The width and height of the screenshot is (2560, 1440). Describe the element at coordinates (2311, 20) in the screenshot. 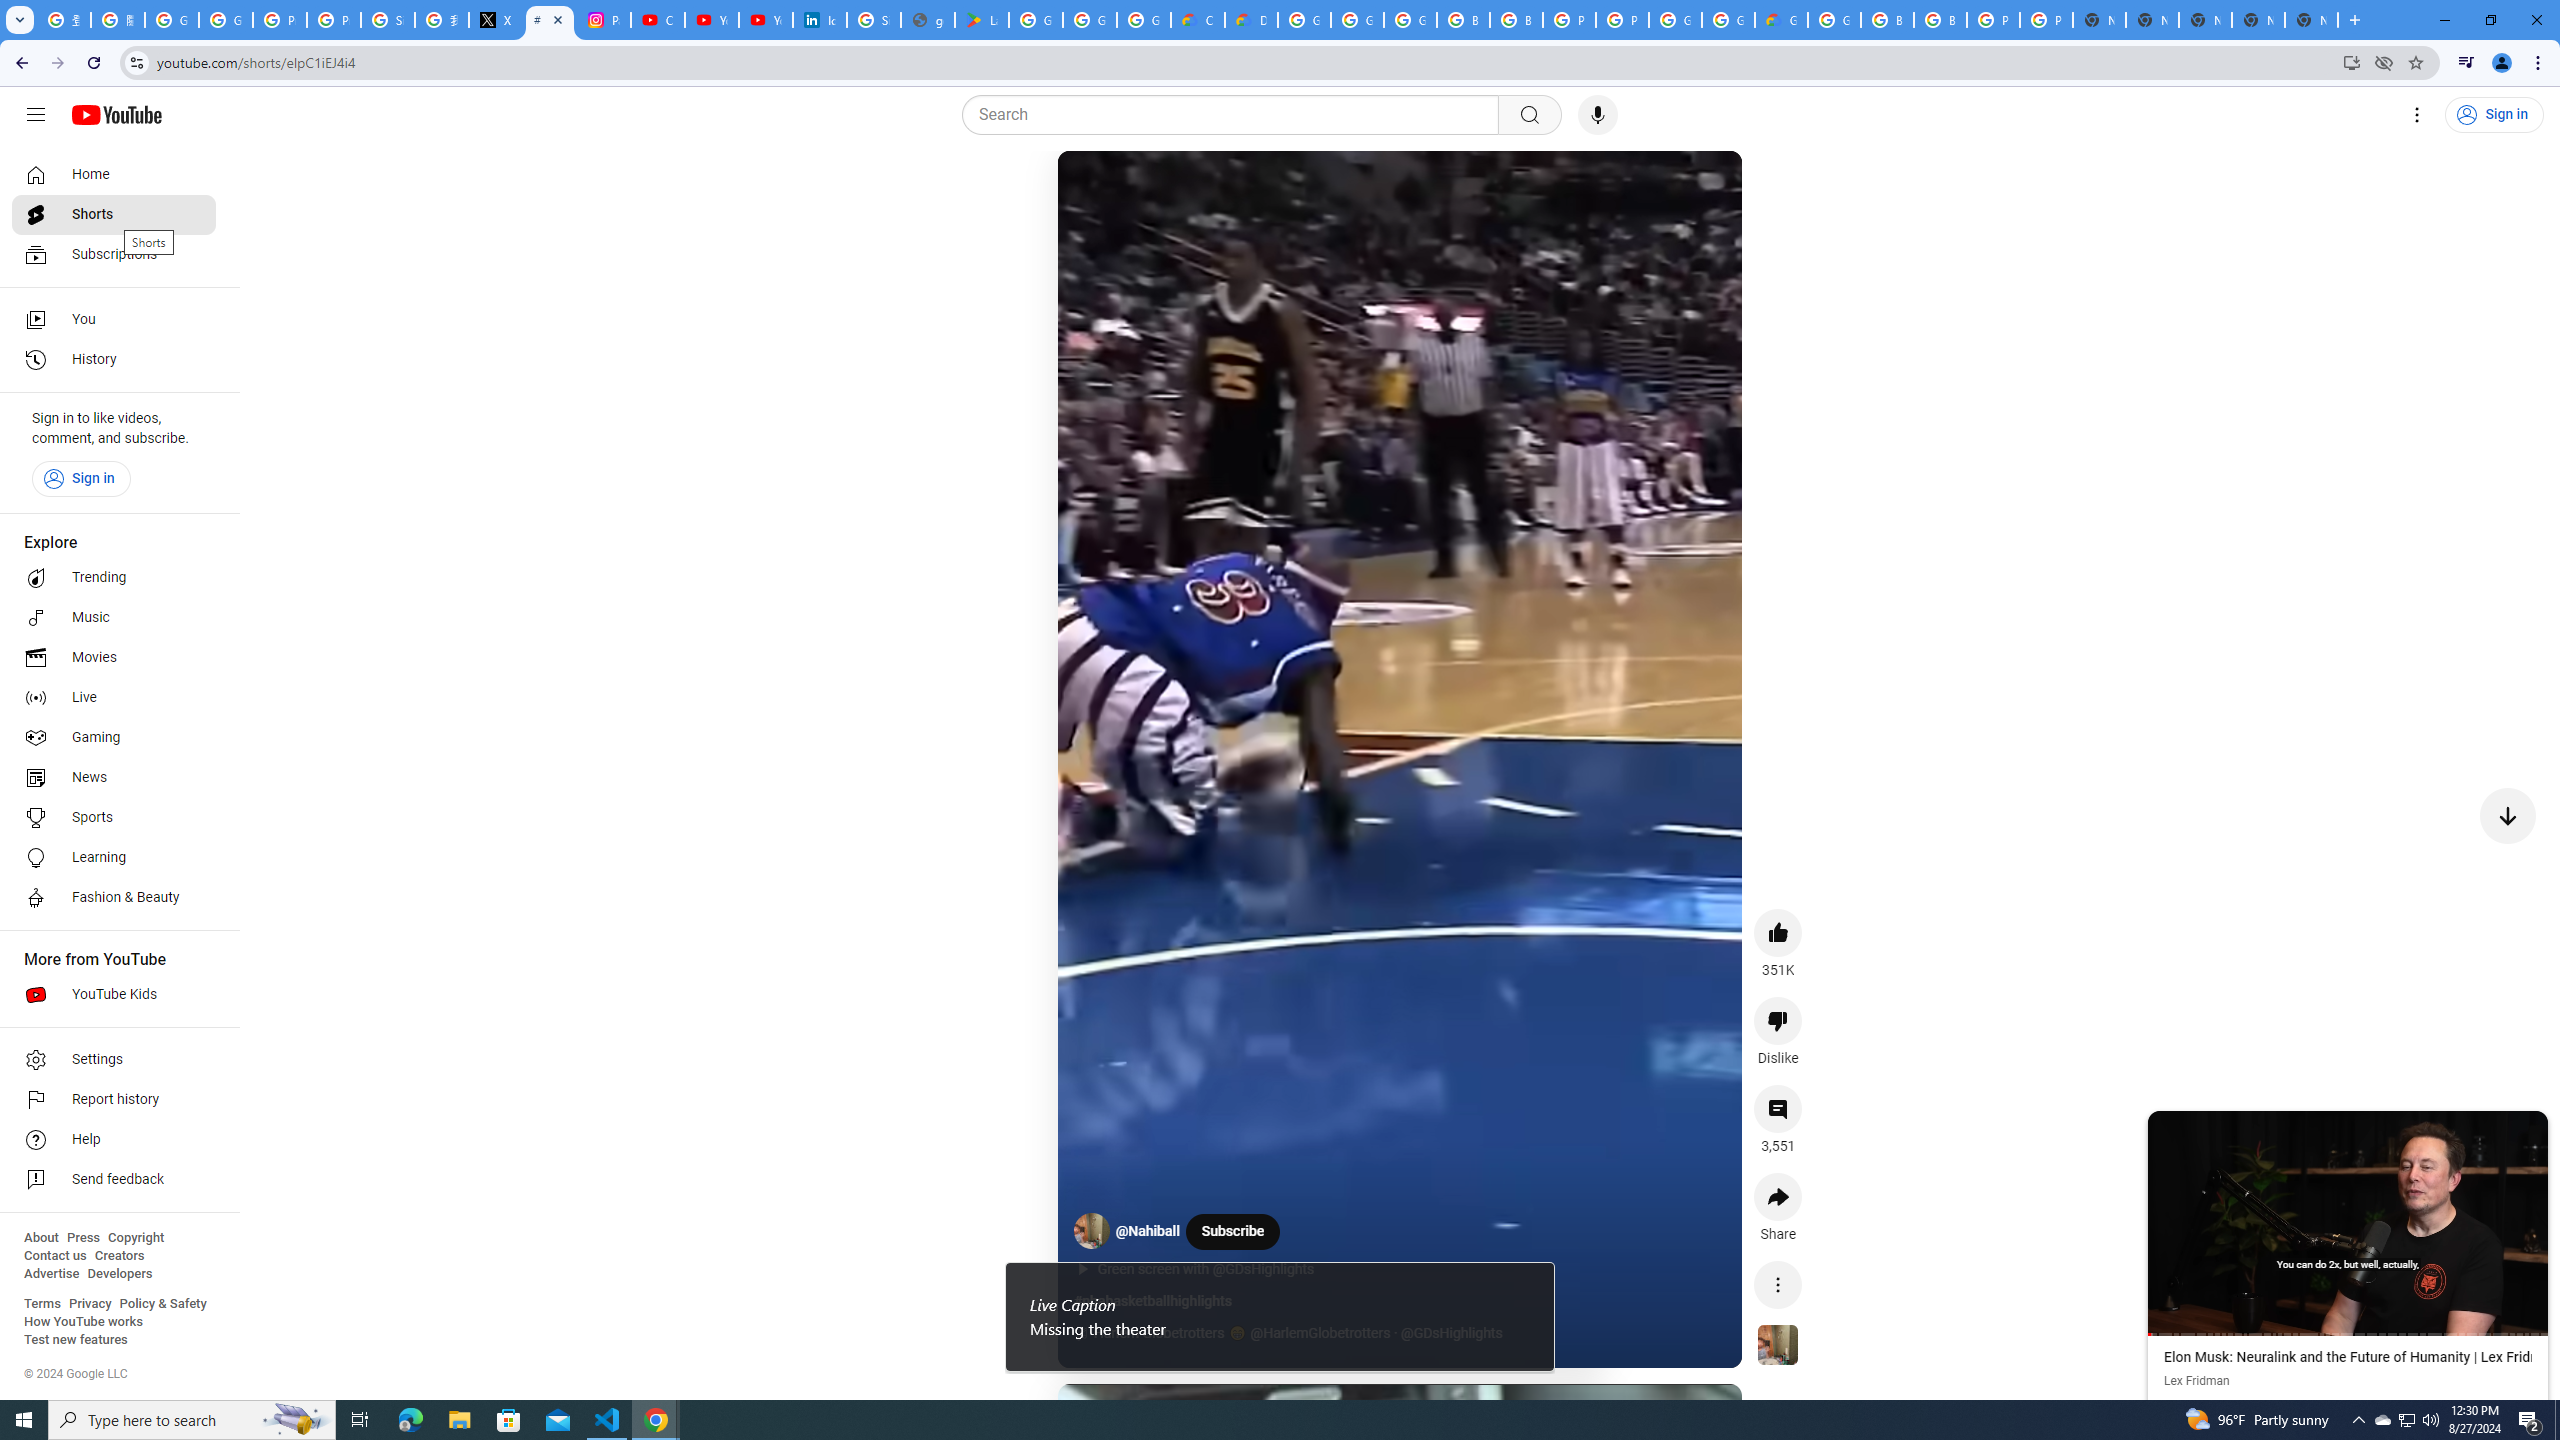

I see `New Tab` at that location.